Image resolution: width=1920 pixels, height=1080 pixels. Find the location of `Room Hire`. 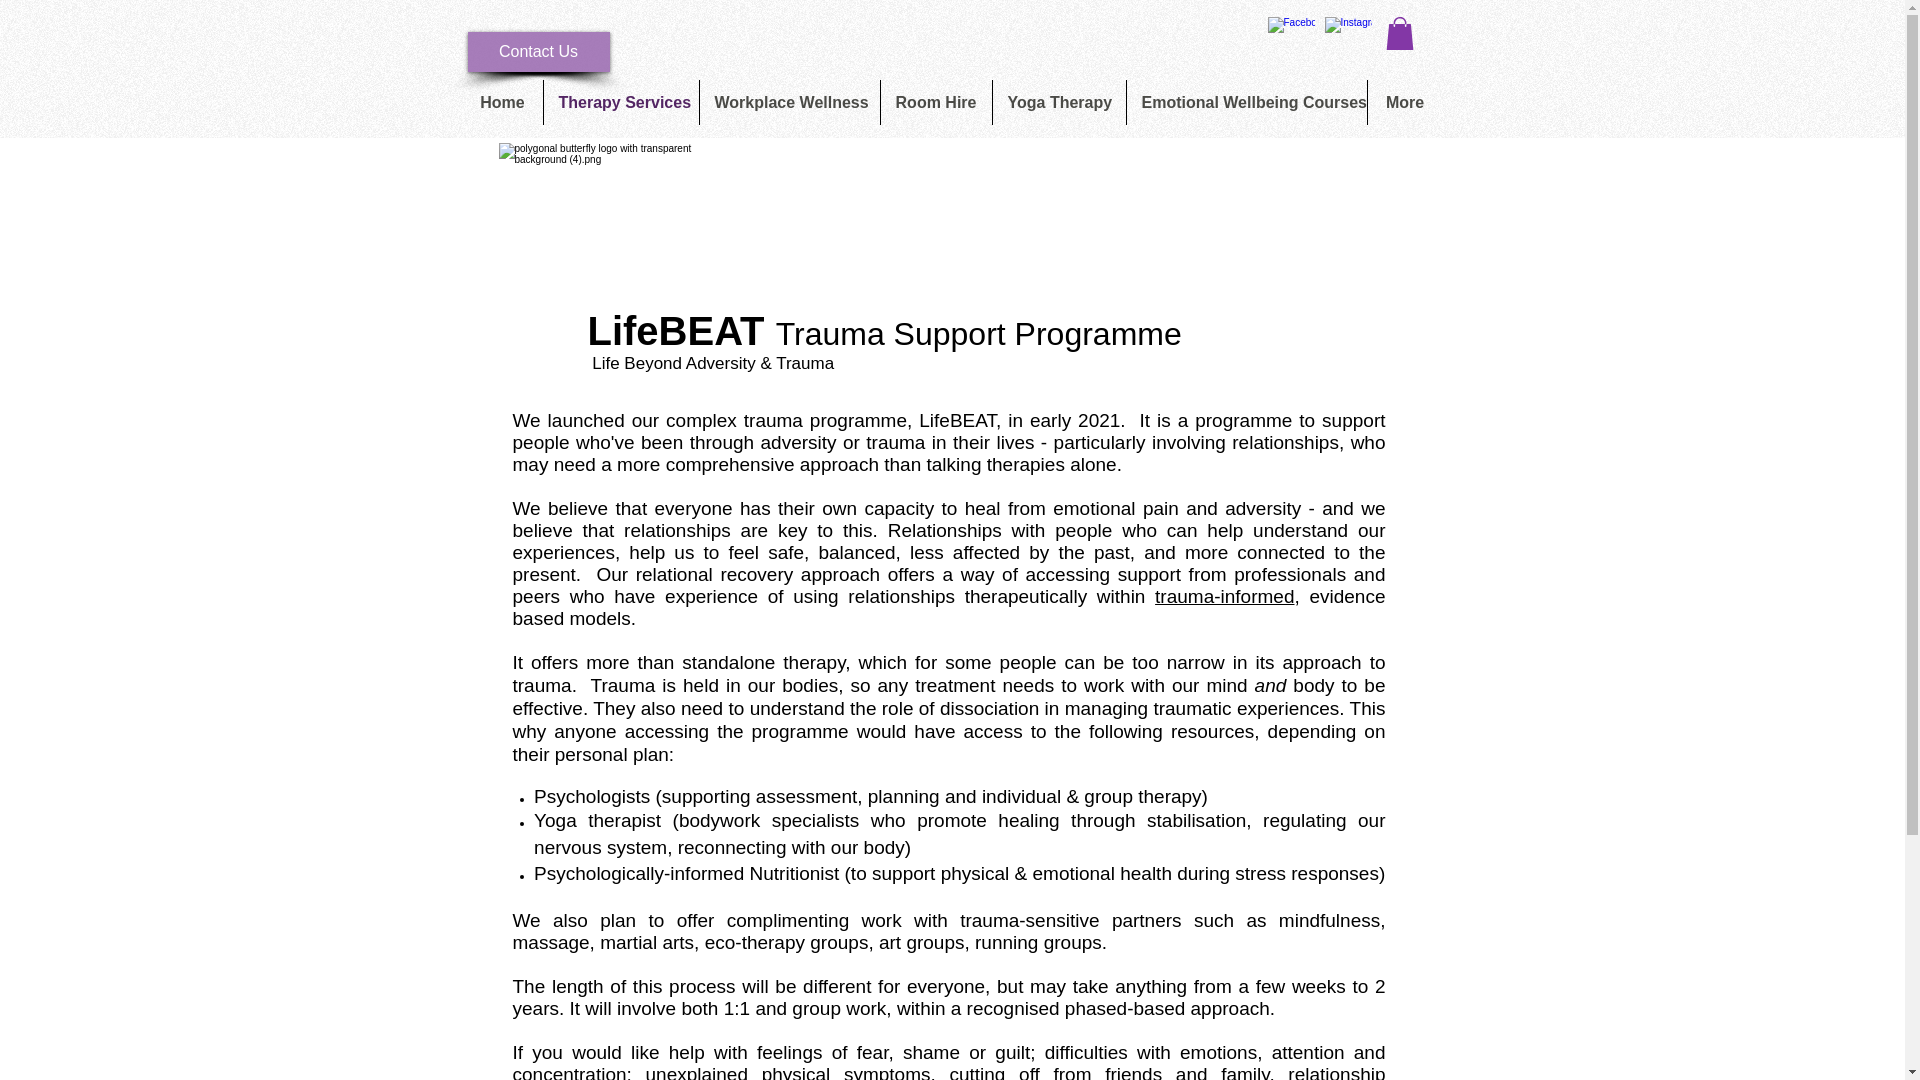

Room Hire is located at coordinates (934, 102).